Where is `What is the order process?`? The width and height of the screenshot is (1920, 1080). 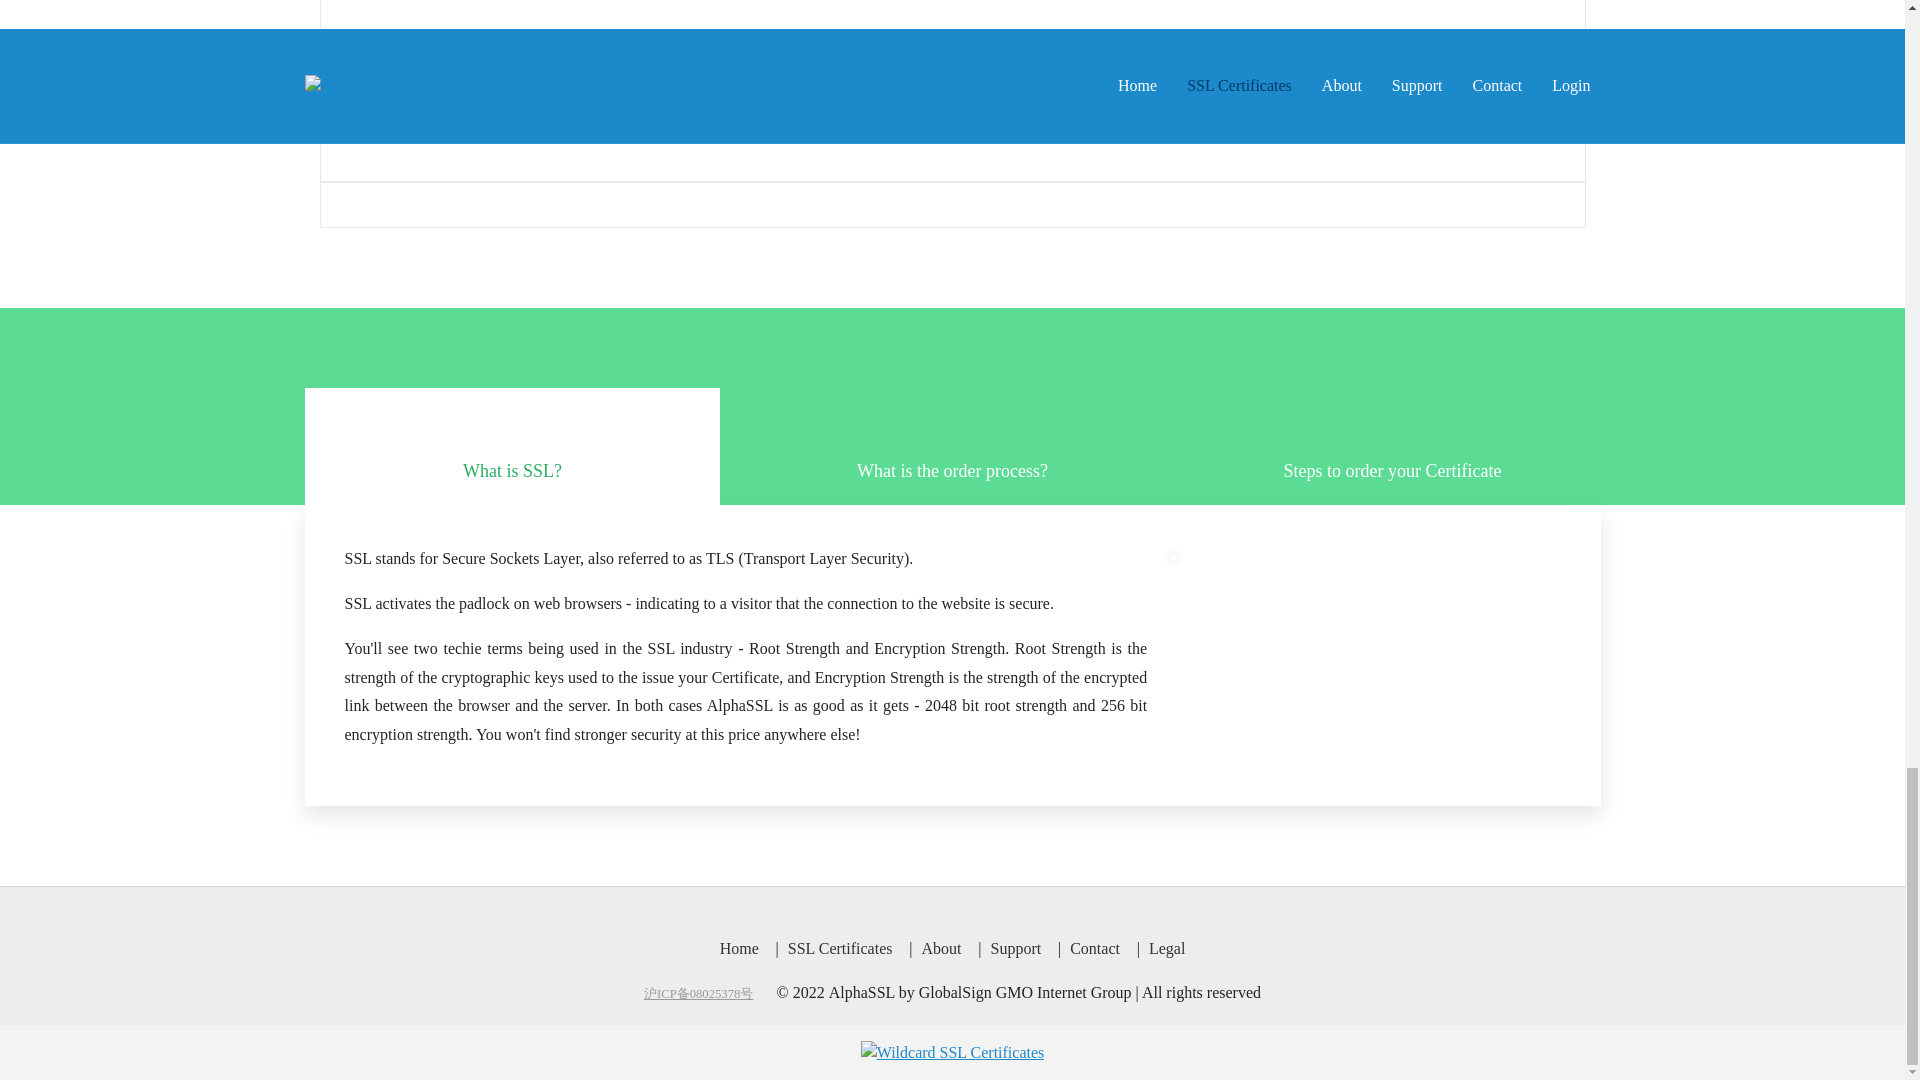
What is the order process? is located at coordinates (952, 446).